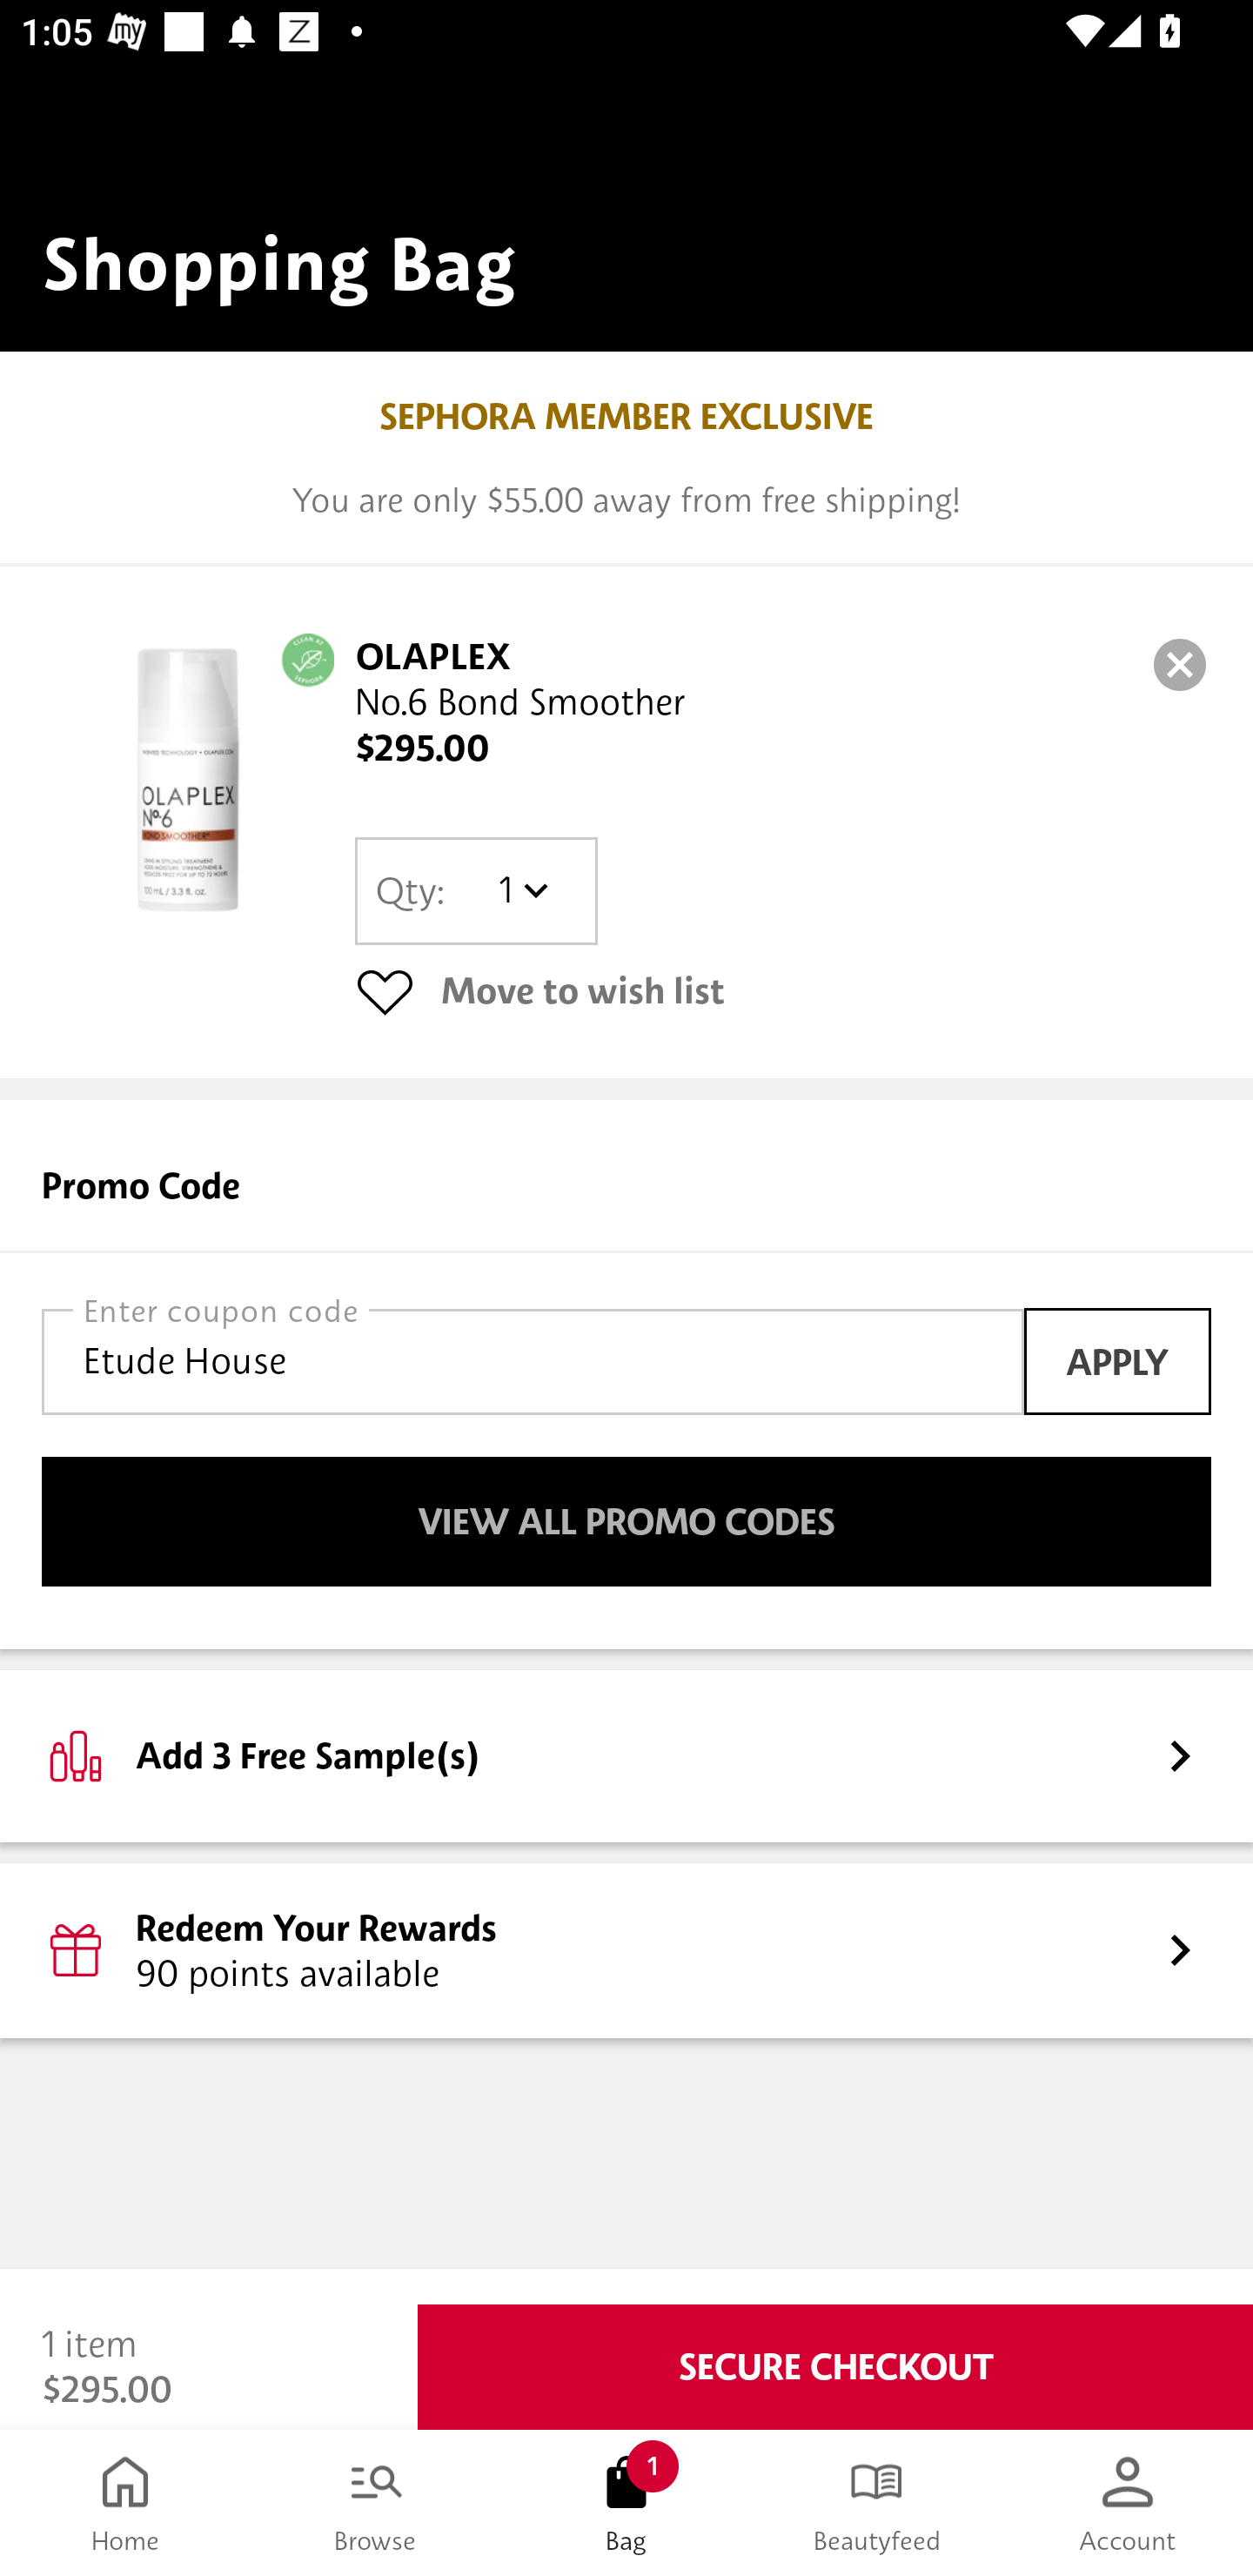 The width and height of the screenshot is (1253, 2576). I want to click on Promo Code Etude House APPLY VIEW ALL PROMO CODES, so click(626, 1373).